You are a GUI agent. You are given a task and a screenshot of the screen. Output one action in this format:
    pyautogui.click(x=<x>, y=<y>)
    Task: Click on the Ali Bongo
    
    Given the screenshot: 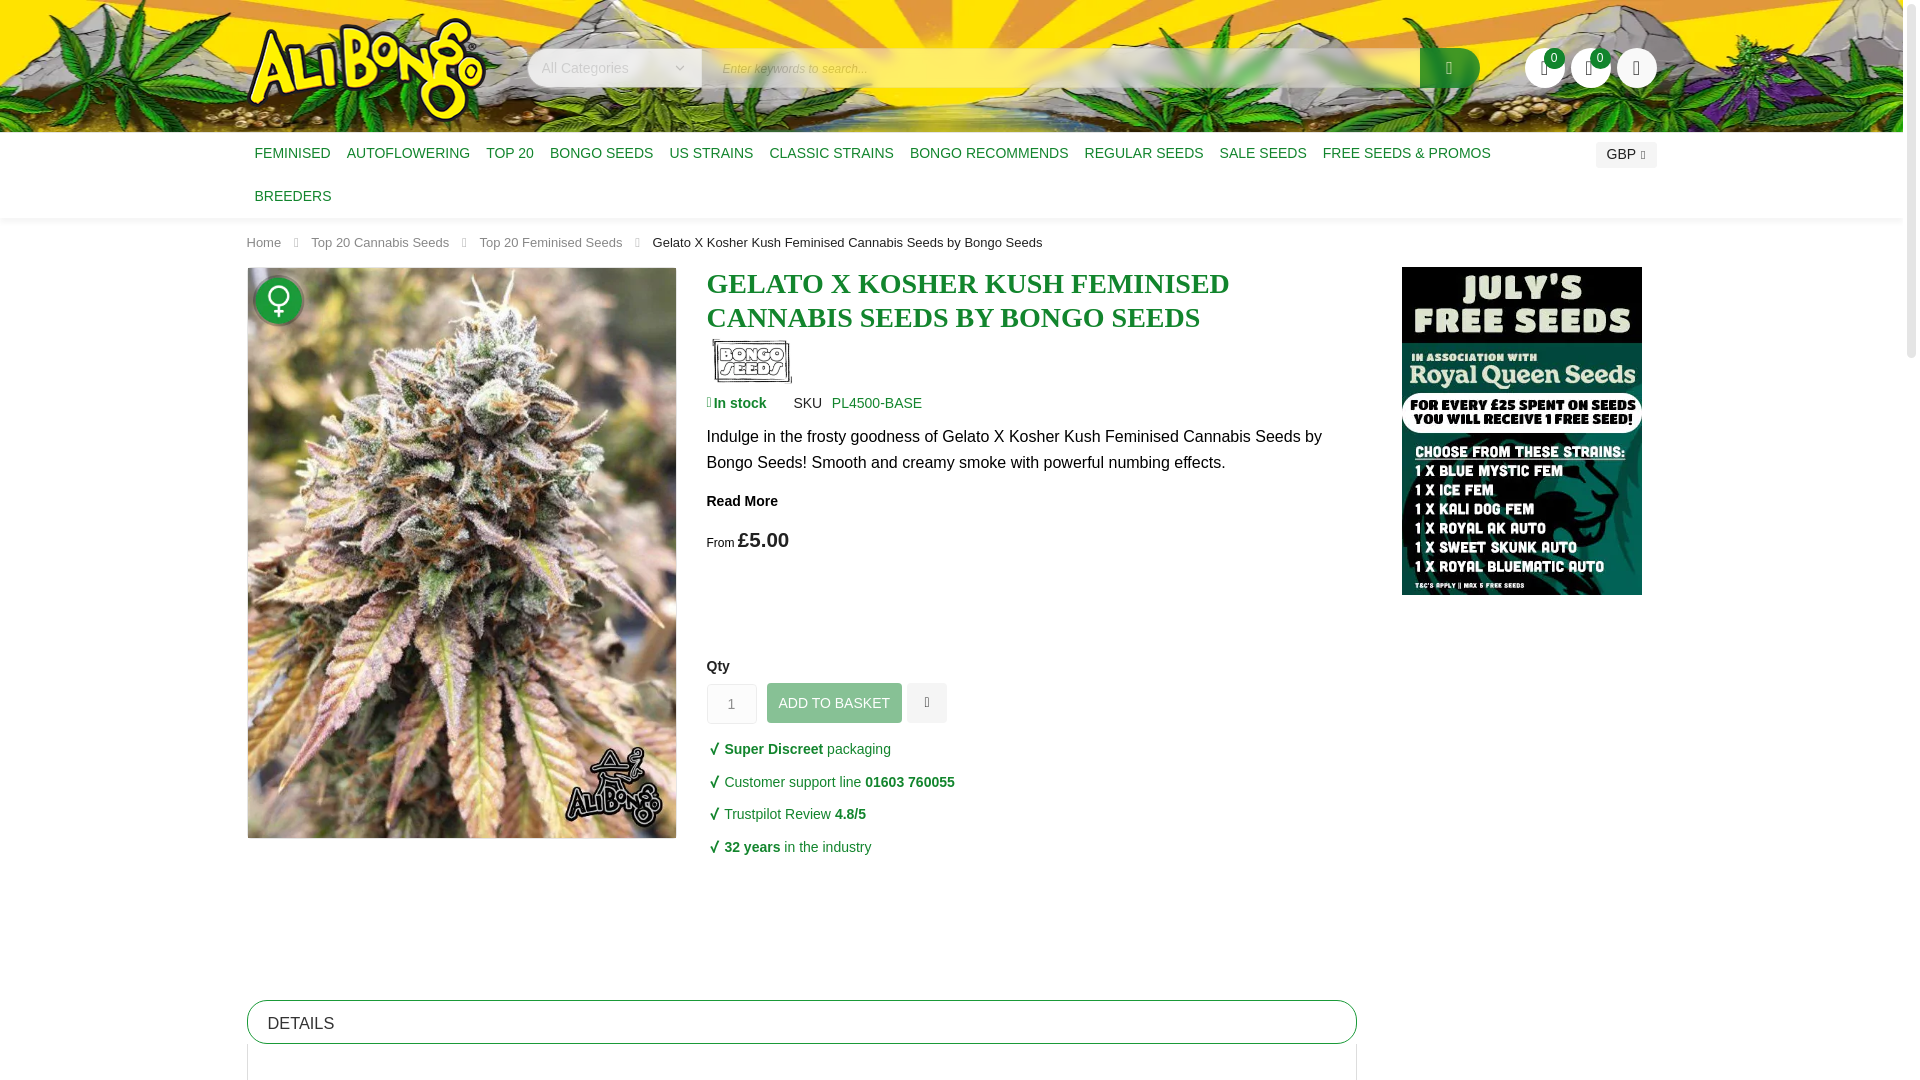 What is the action you would take?
    pyautogui.click(x=365, y=70)
    